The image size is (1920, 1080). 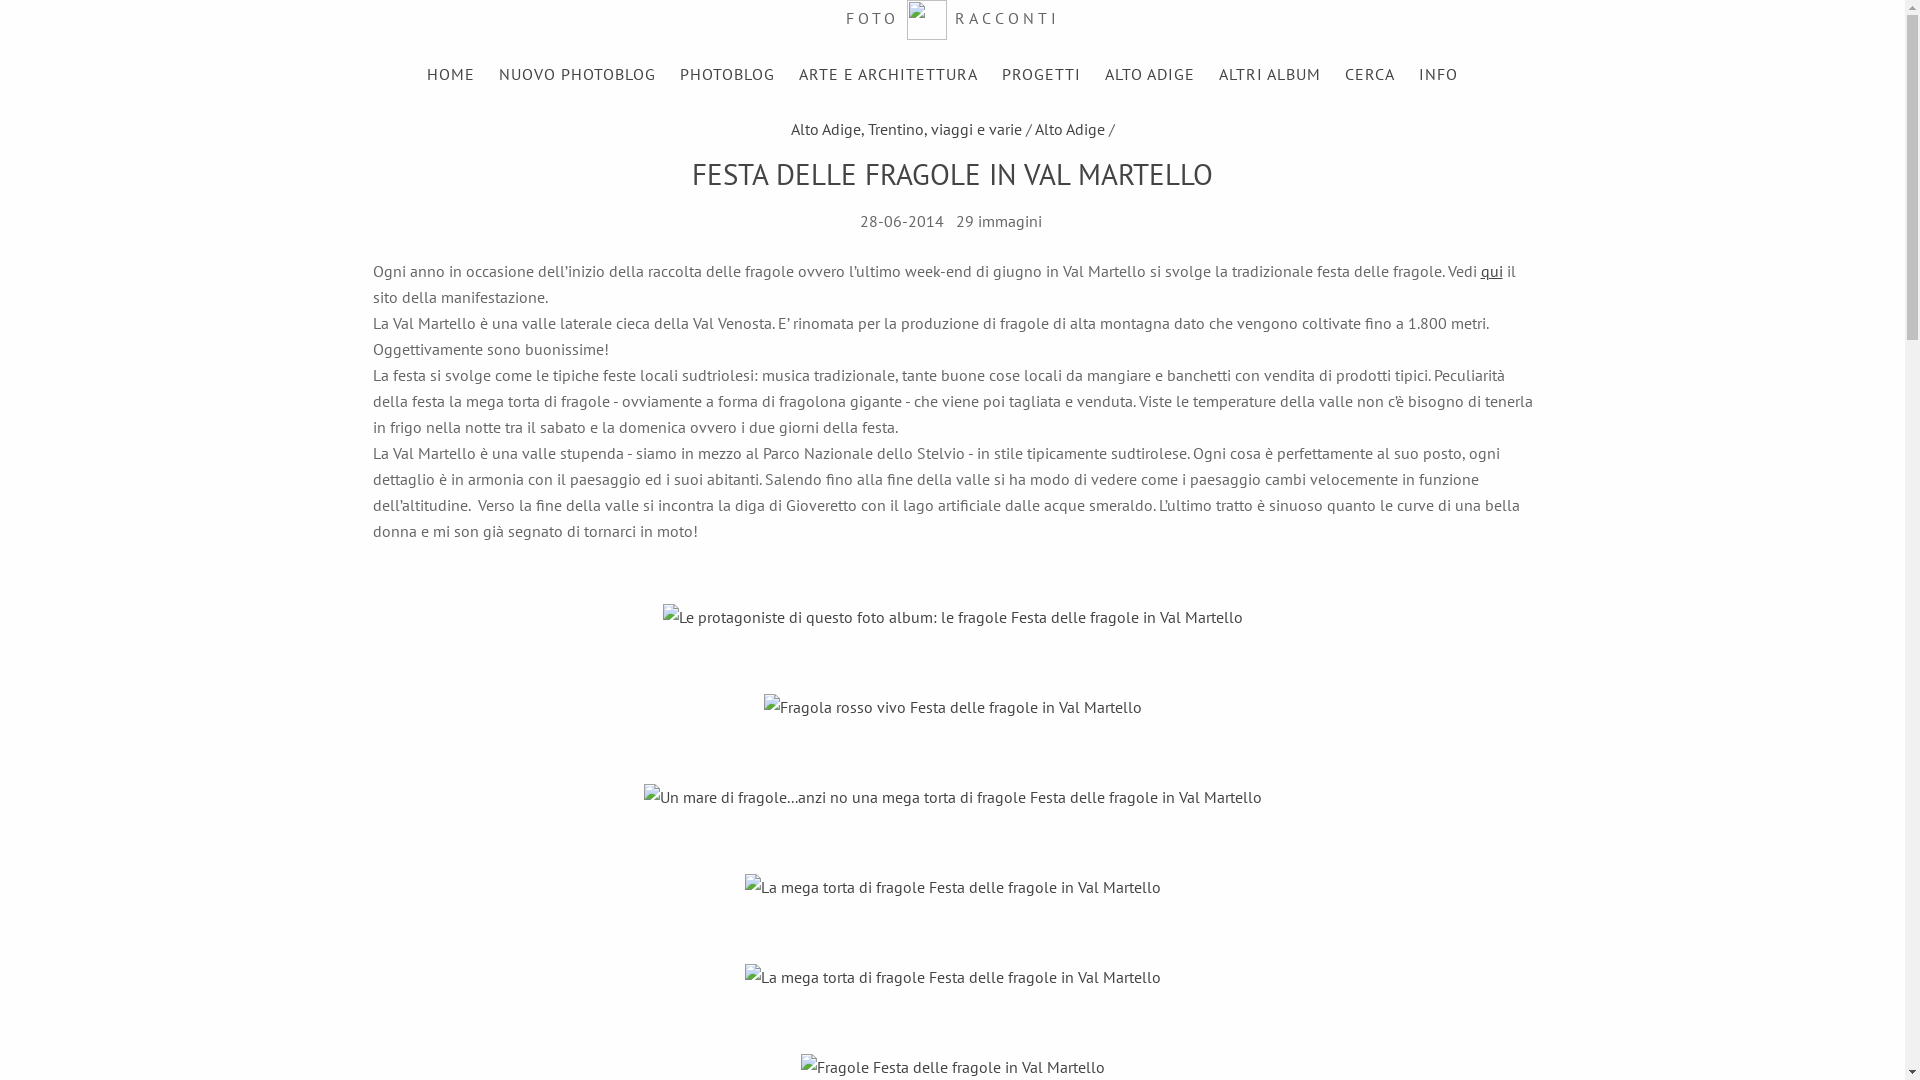 I want to click on qui, so click(x=1491, y=271).